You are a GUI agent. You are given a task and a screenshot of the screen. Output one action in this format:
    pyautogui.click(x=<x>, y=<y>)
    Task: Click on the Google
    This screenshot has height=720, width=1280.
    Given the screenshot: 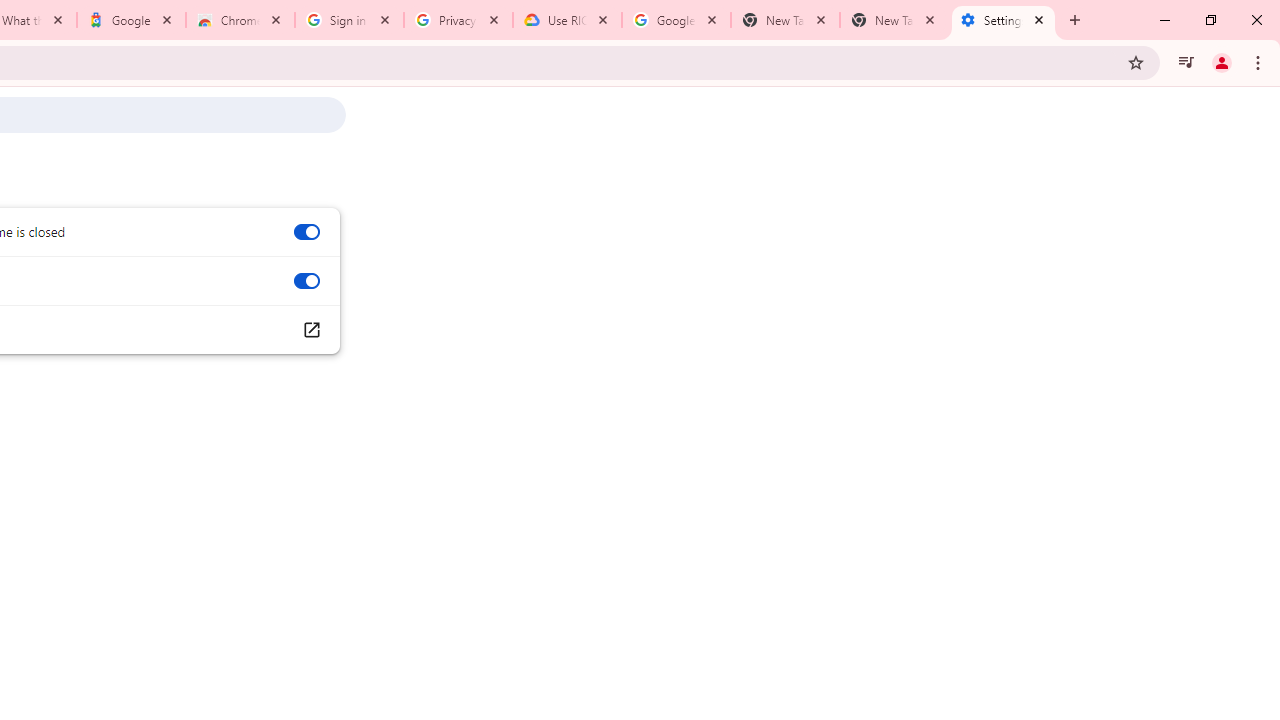 What is the action you would take?
    pyautogui.click(x=130, y=20)
    